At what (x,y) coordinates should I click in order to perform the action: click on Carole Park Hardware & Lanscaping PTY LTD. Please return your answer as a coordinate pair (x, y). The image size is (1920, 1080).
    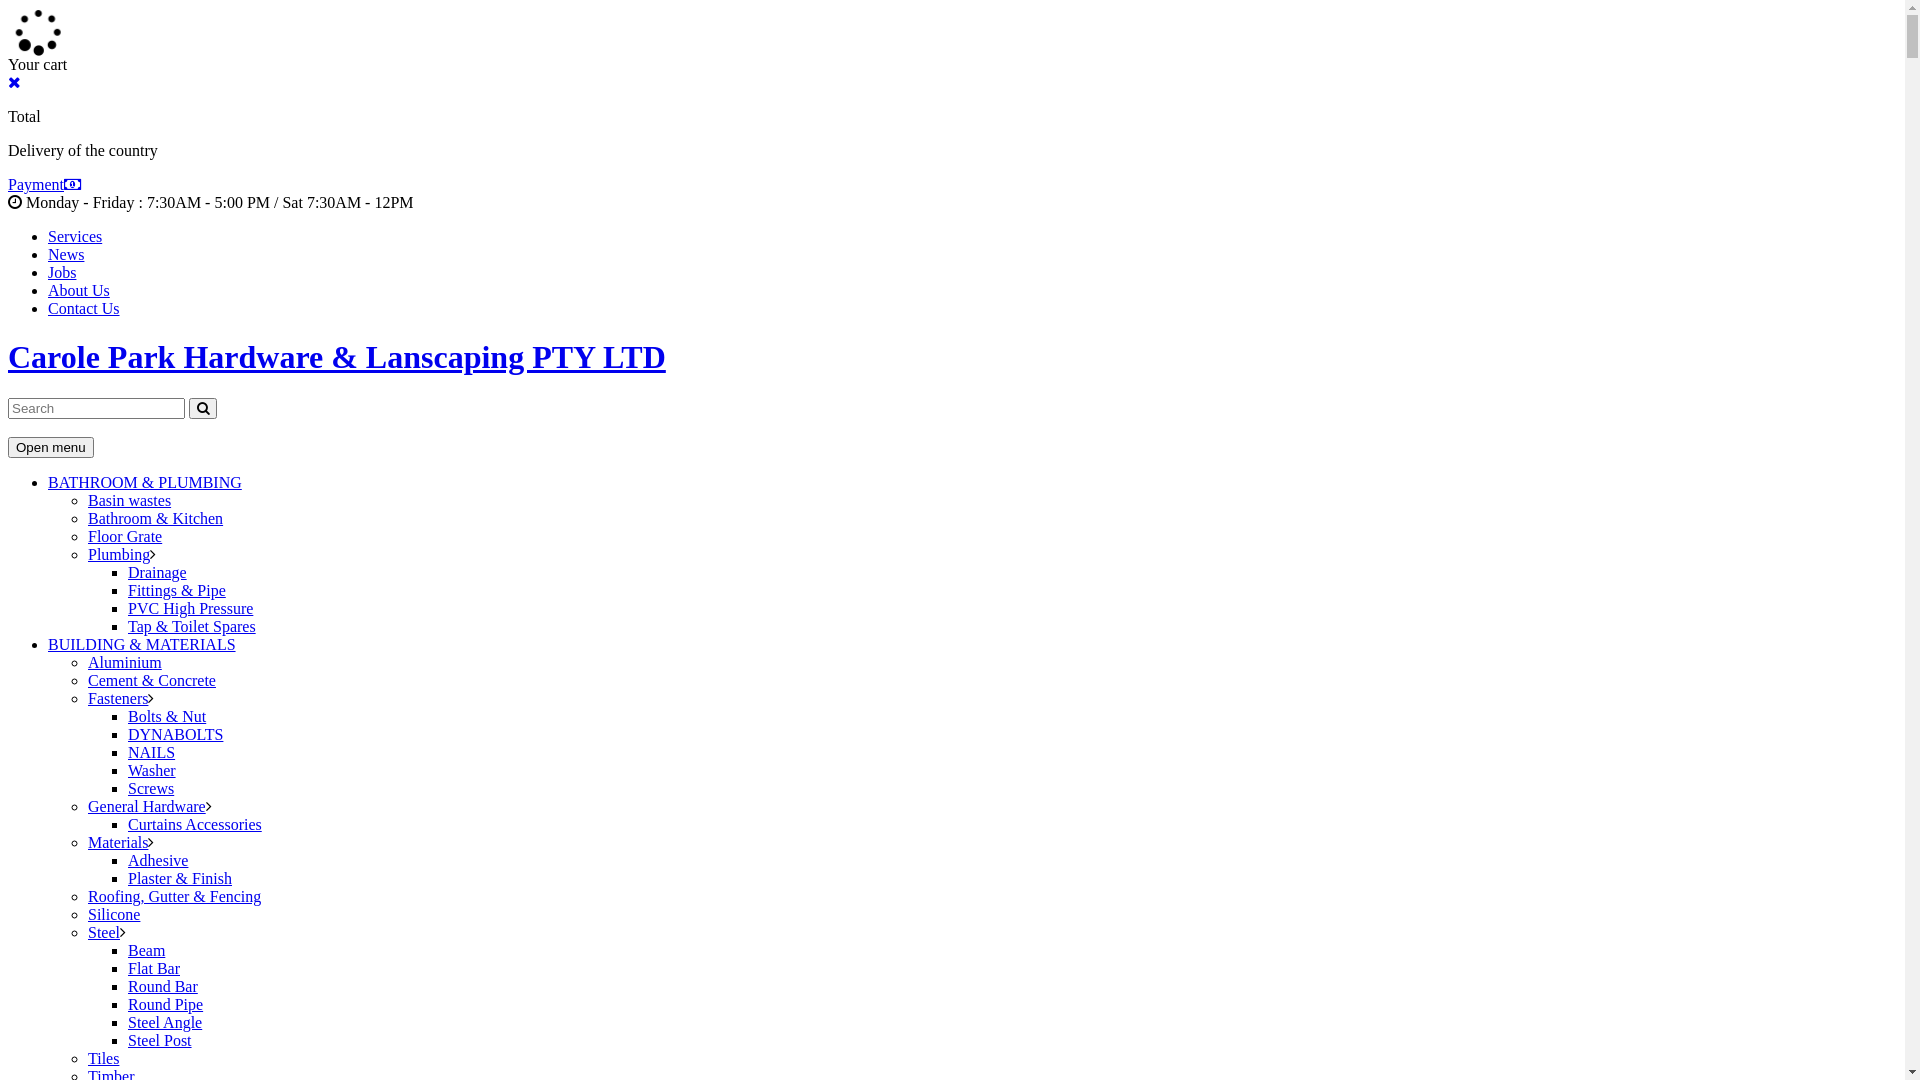
    Looking at the image, I should click on (952, 358).